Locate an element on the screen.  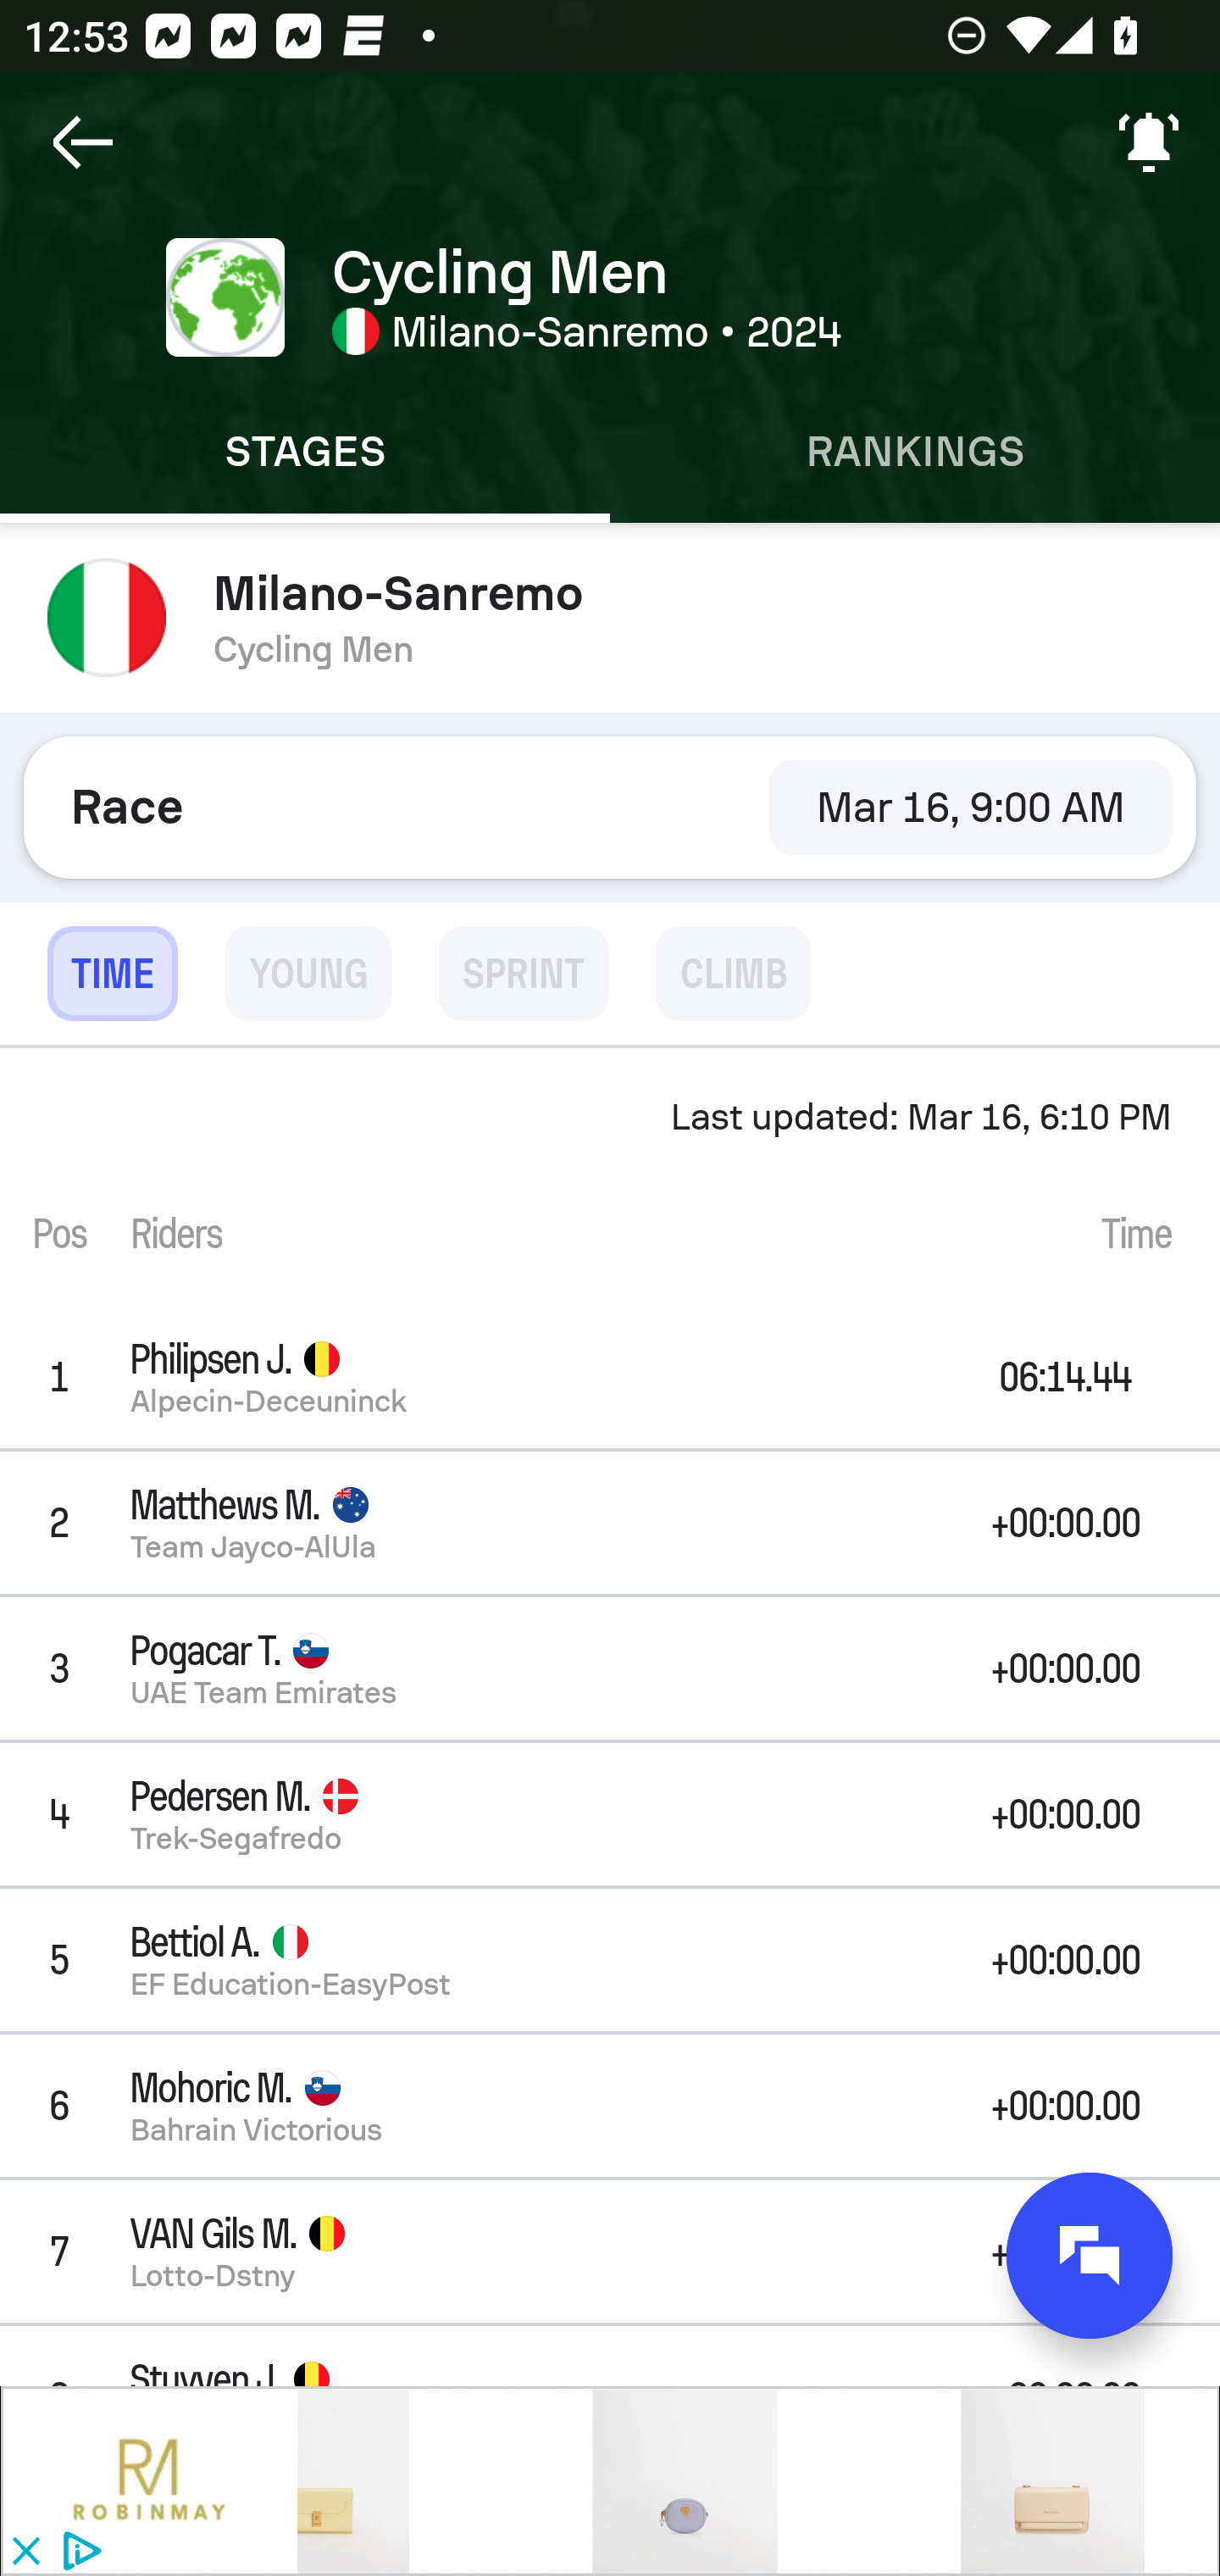
close_button is located at coordinates (25, 2552).